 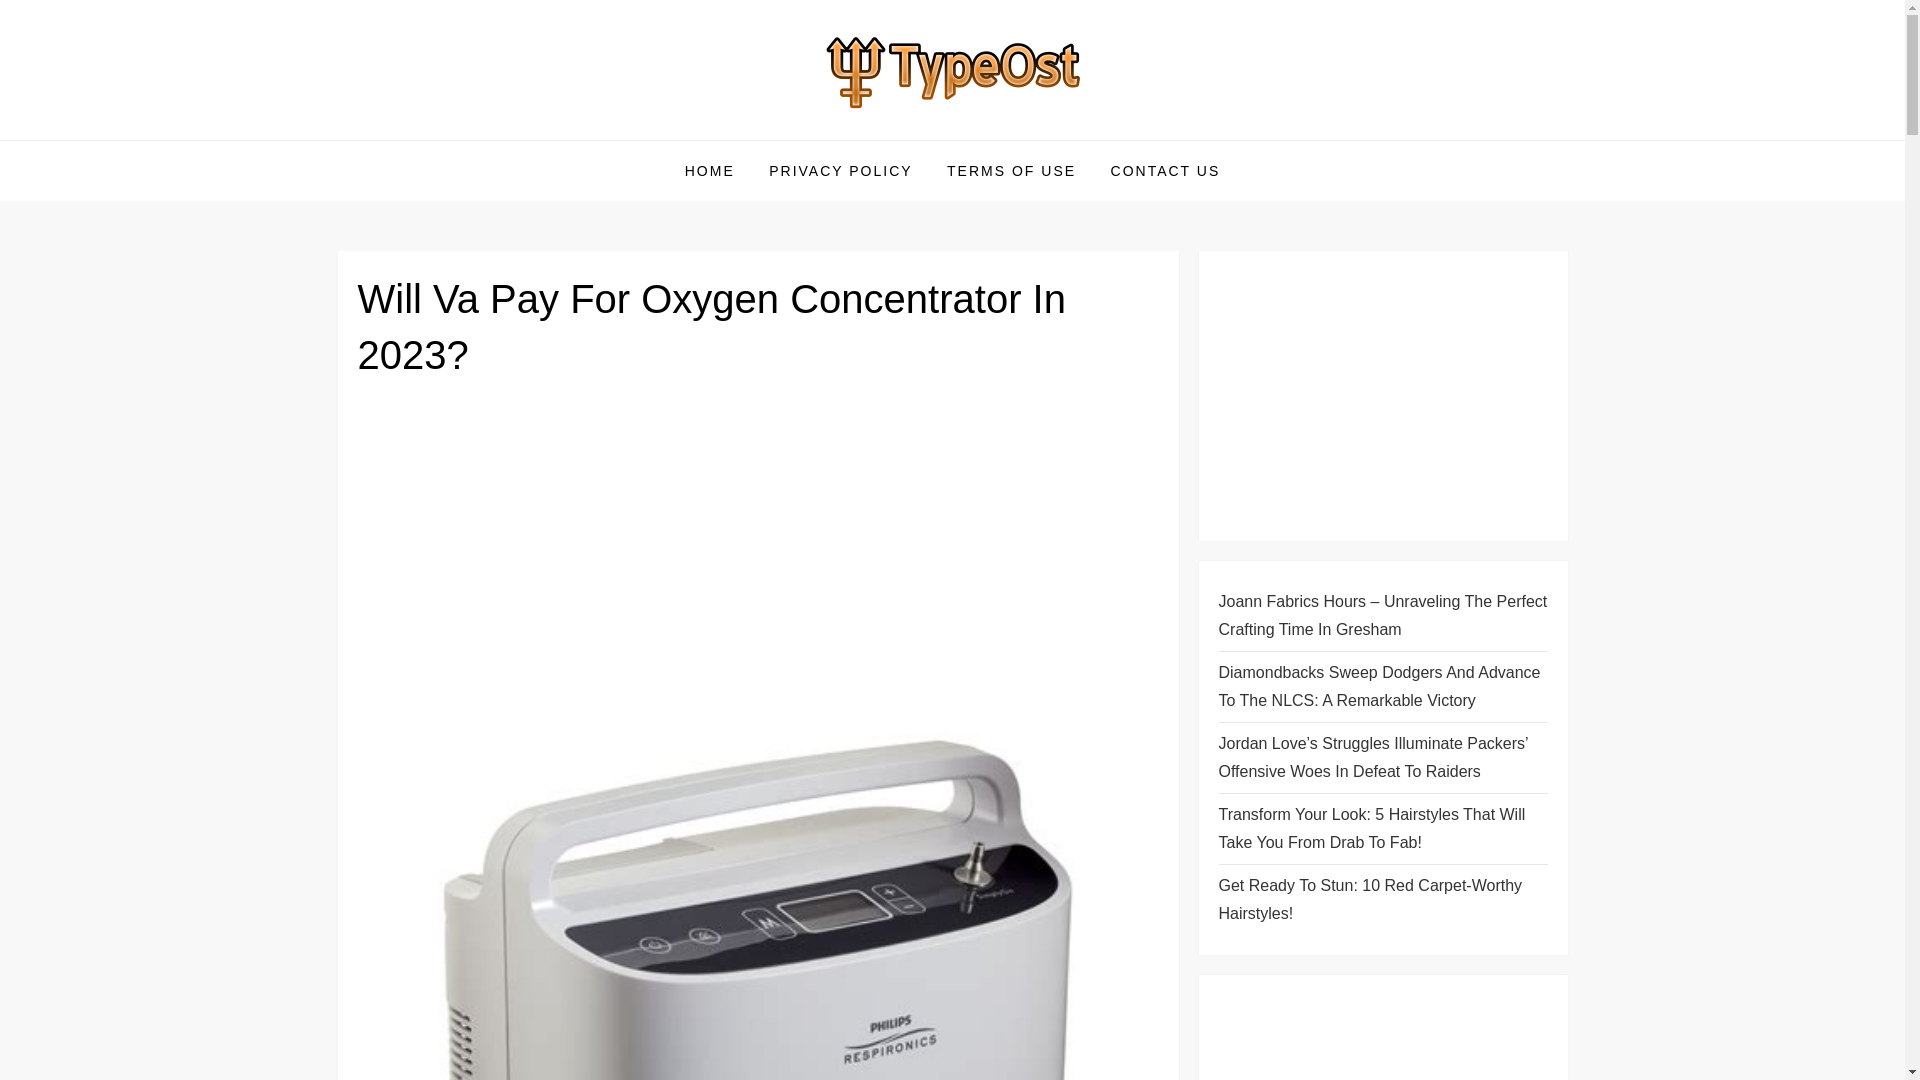 What do you see at coordinates (1382, 899) in the screenshot?
I see `Get Ready To Stun: 10 Red Carpet-Worthy Hairstyles!` at bounding box center [1382, 899].